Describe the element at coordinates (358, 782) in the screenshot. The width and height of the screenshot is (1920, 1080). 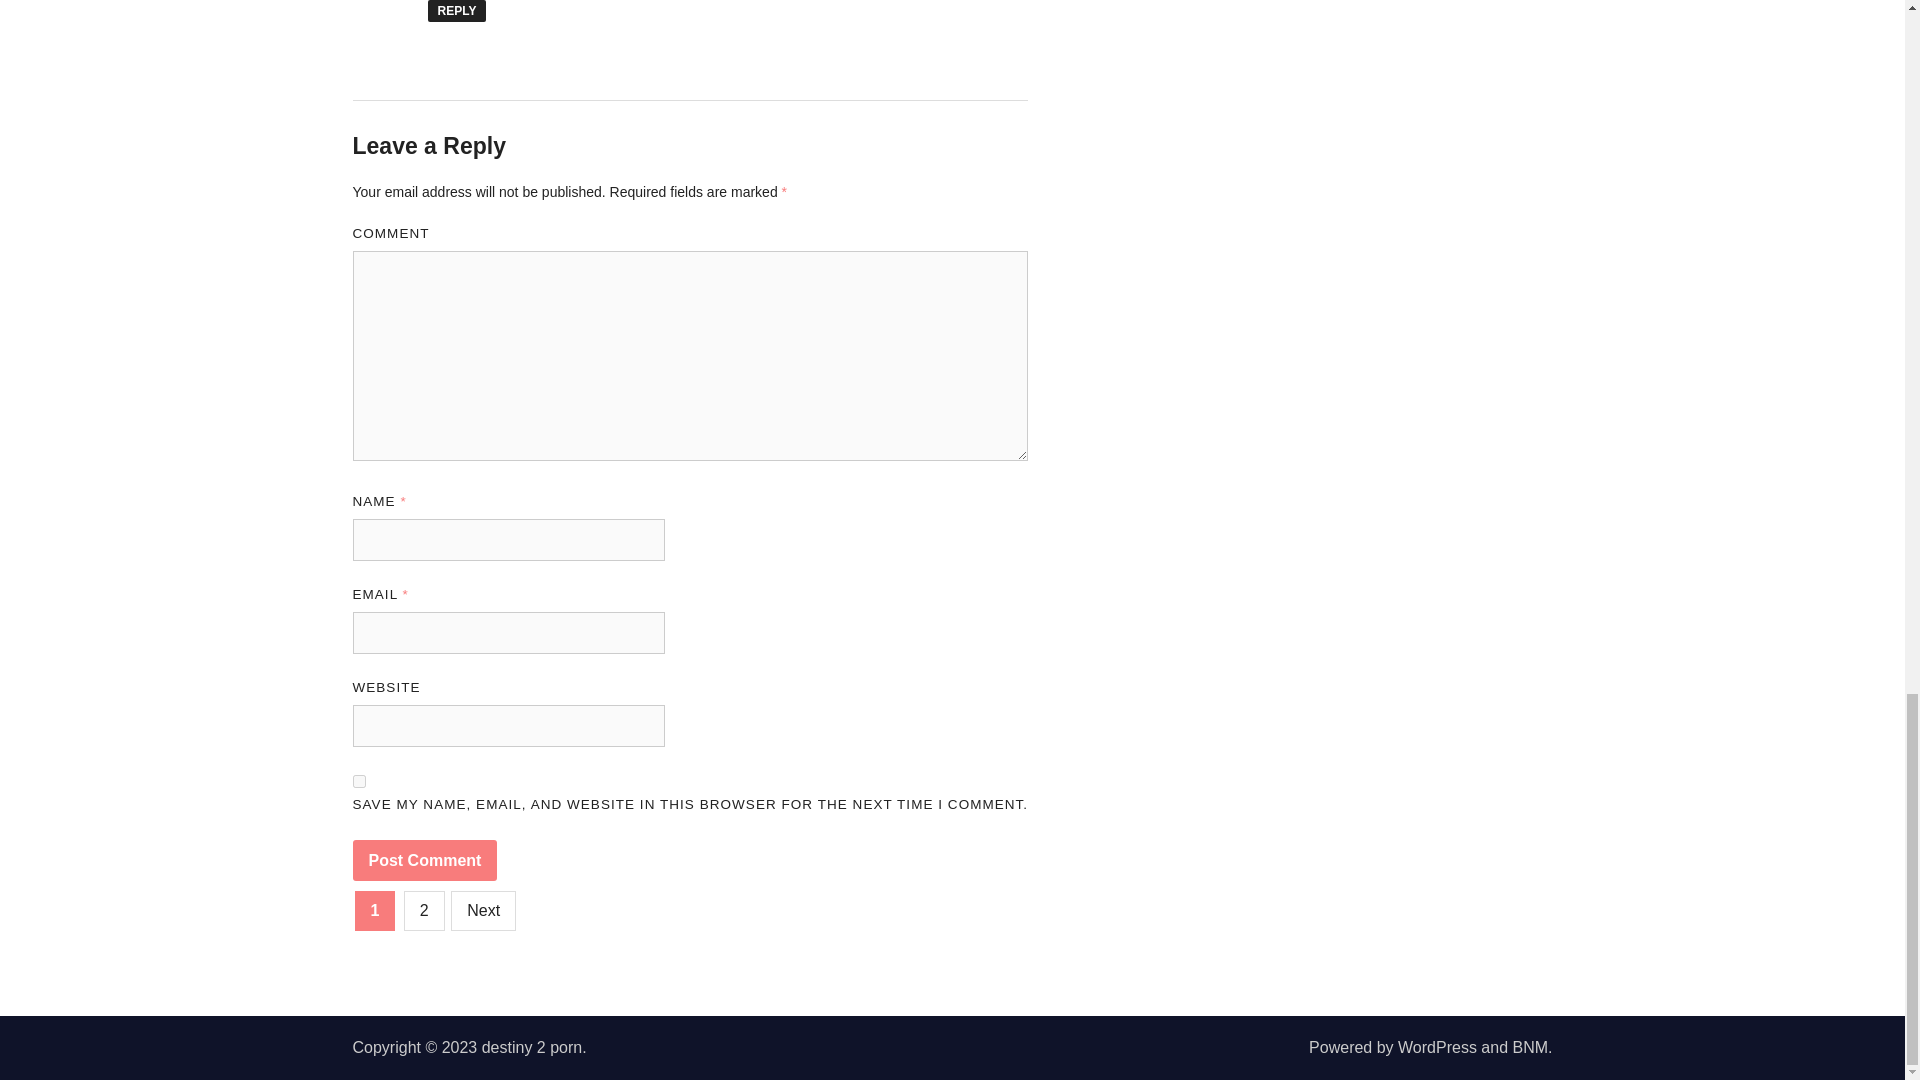
I see `yes` at that location.